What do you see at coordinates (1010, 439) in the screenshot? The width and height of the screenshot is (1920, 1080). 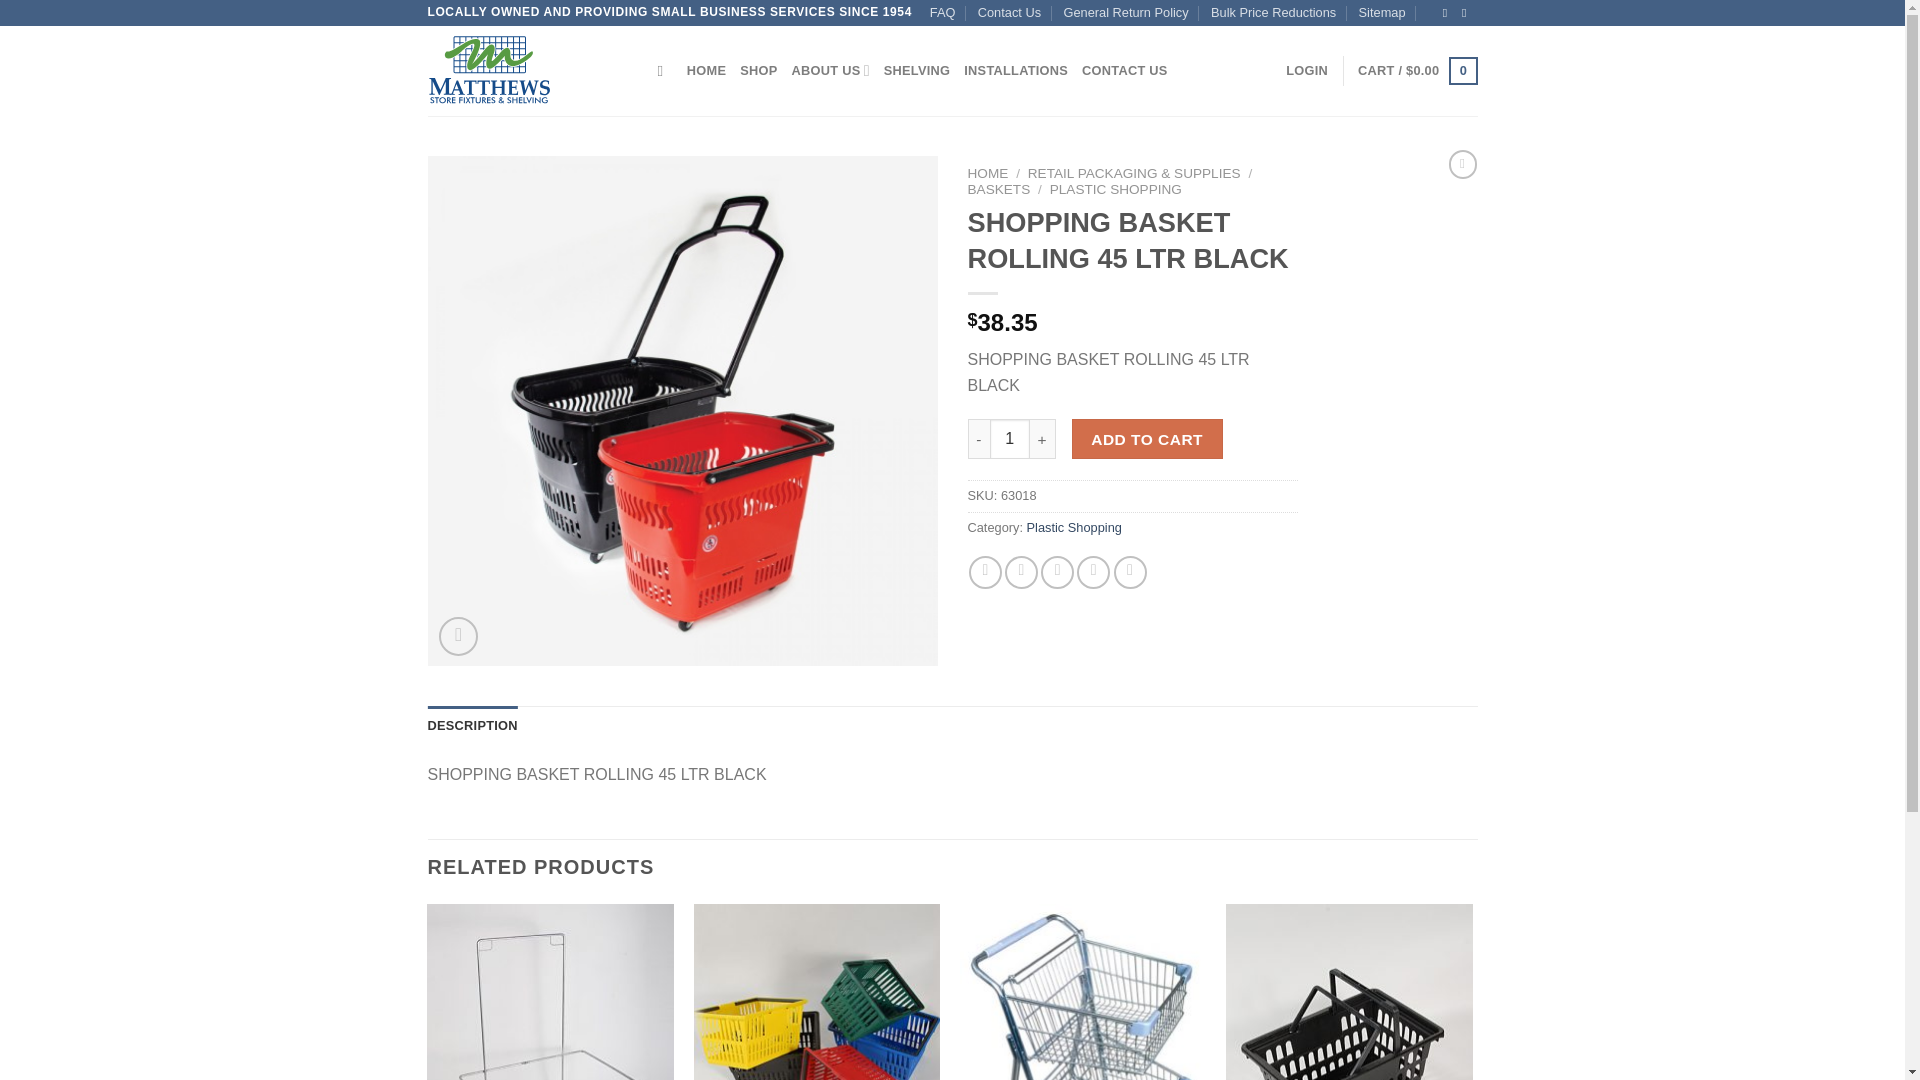 I see `1` at bounding box center [1010, 439].